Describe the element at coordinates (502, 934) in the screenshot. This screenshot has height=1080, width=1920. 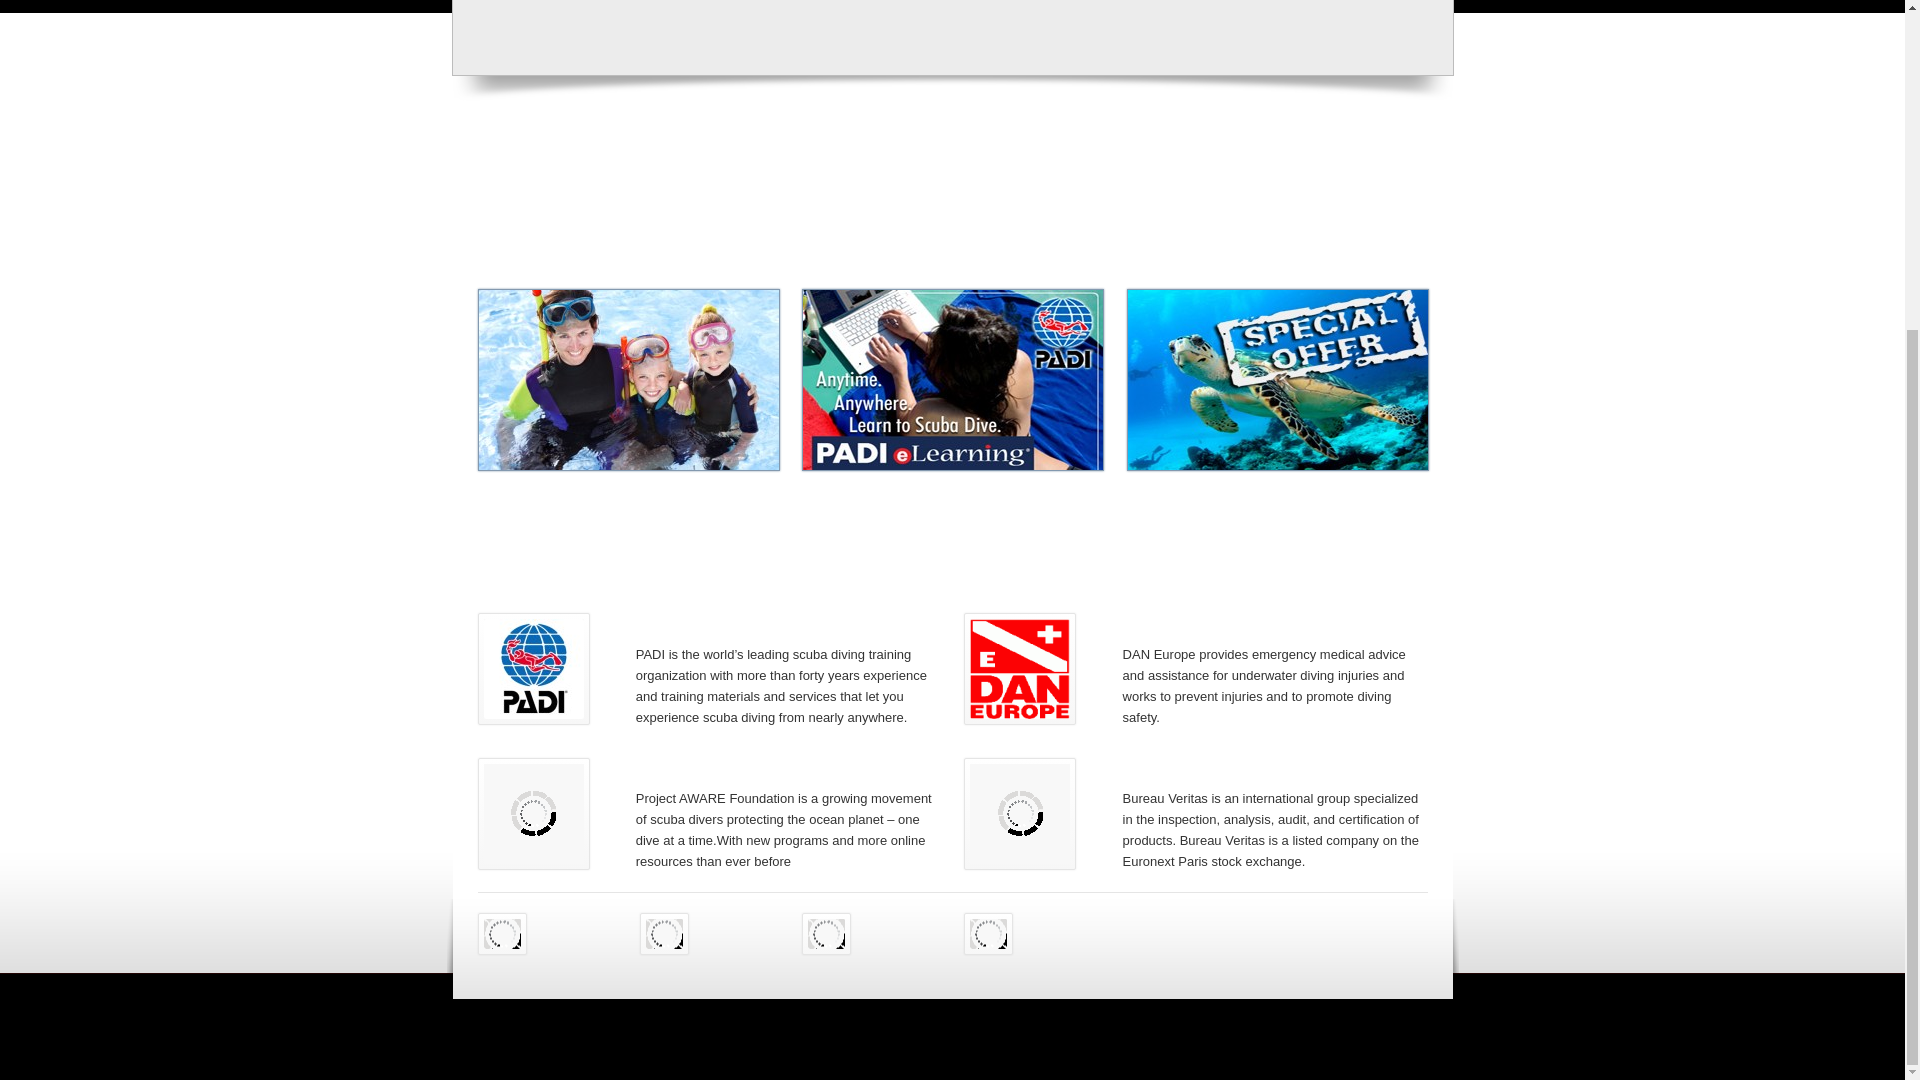
I see `Facebook` at that location.